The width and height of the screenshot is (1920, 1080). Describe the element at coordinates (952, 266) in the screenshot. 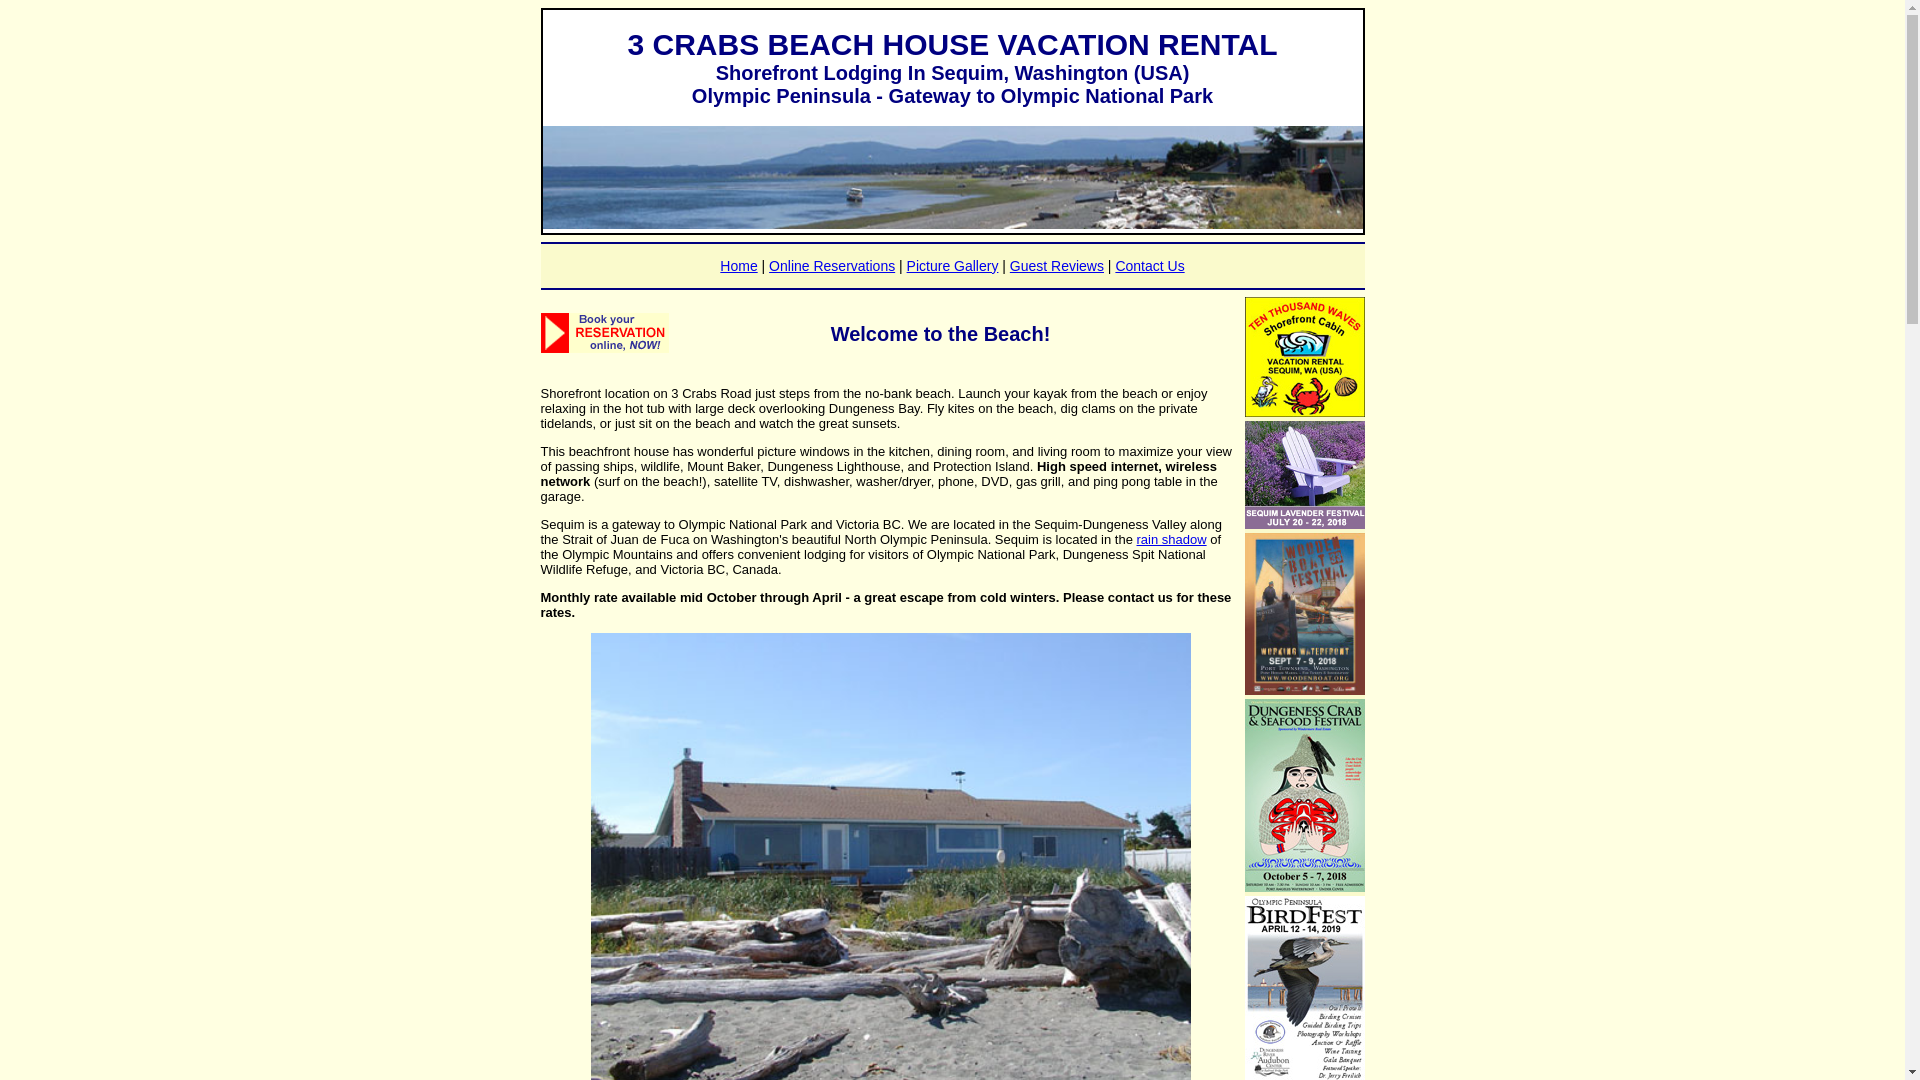

I see `Picture Gallery` at that location.